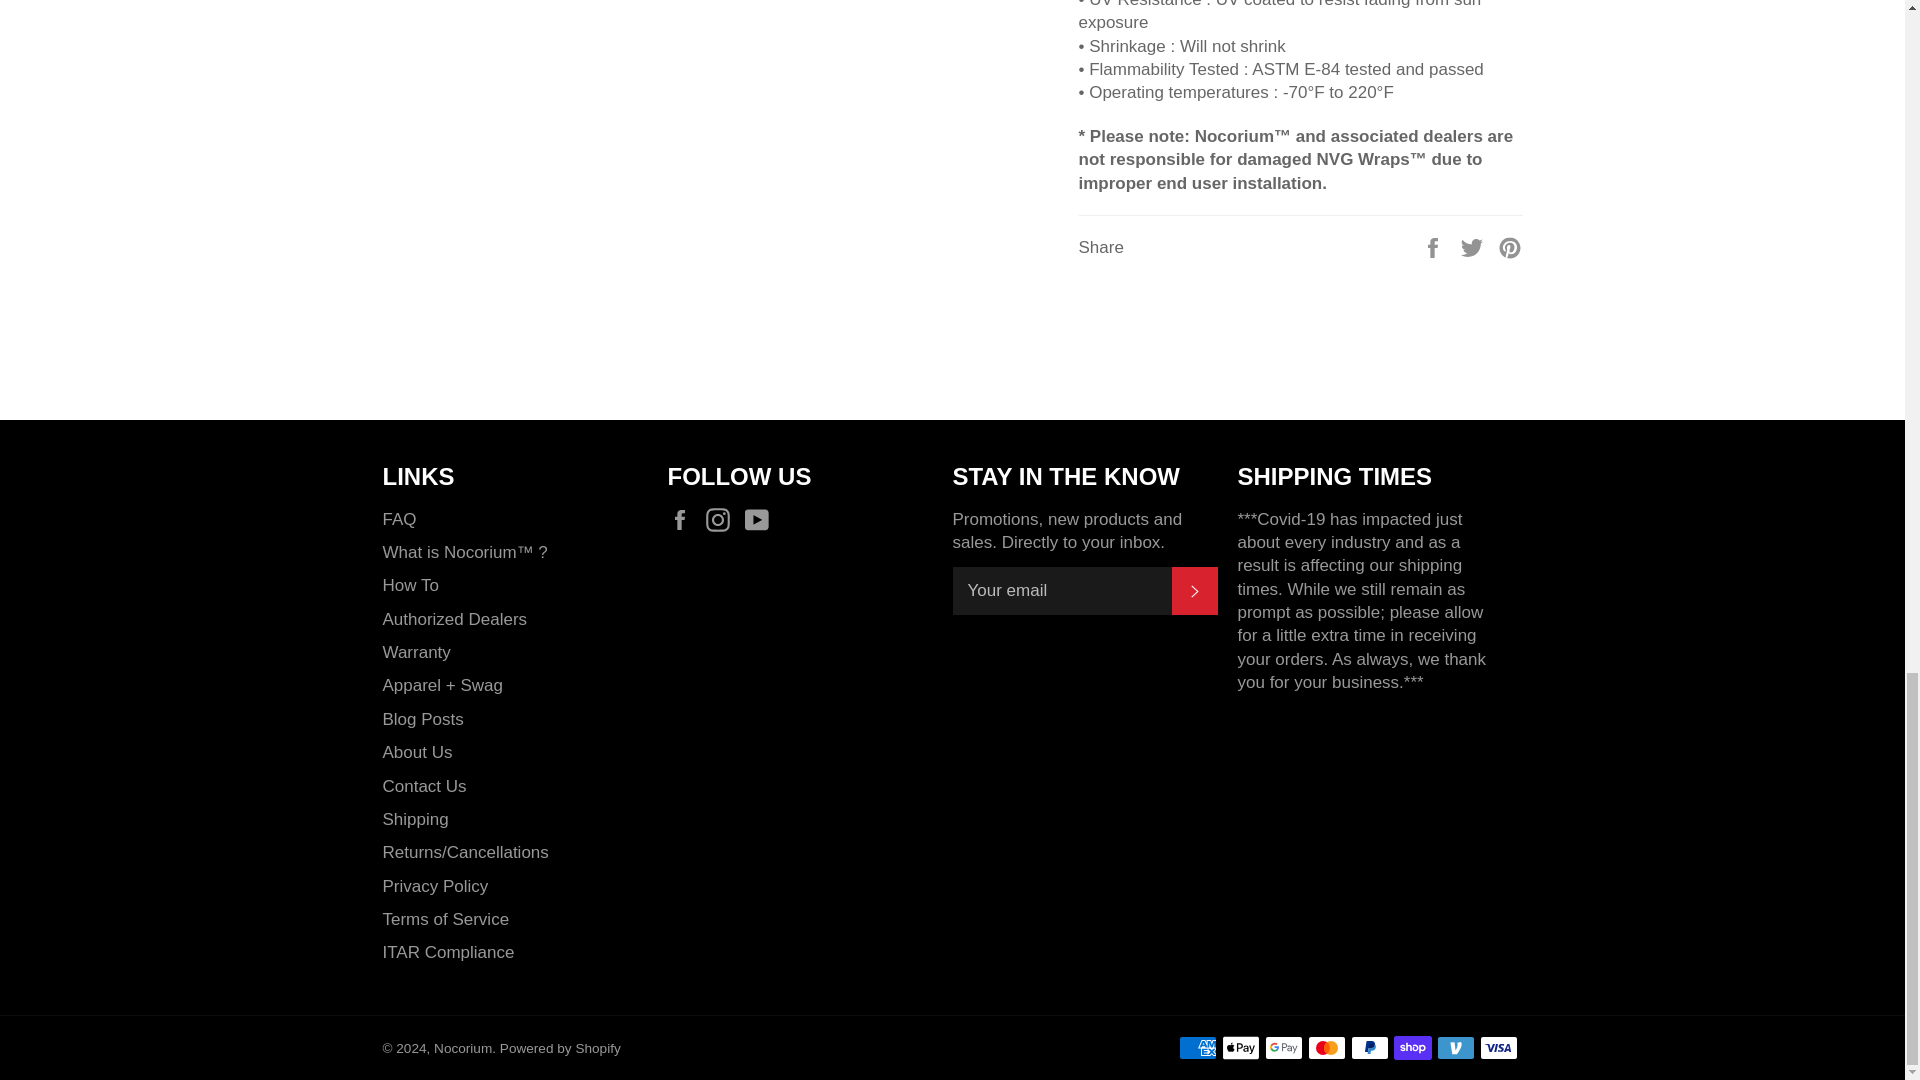  Describe the element at coordinates (722, 520) in the screenshot. I see `Nocorium on Instagram` at that location.